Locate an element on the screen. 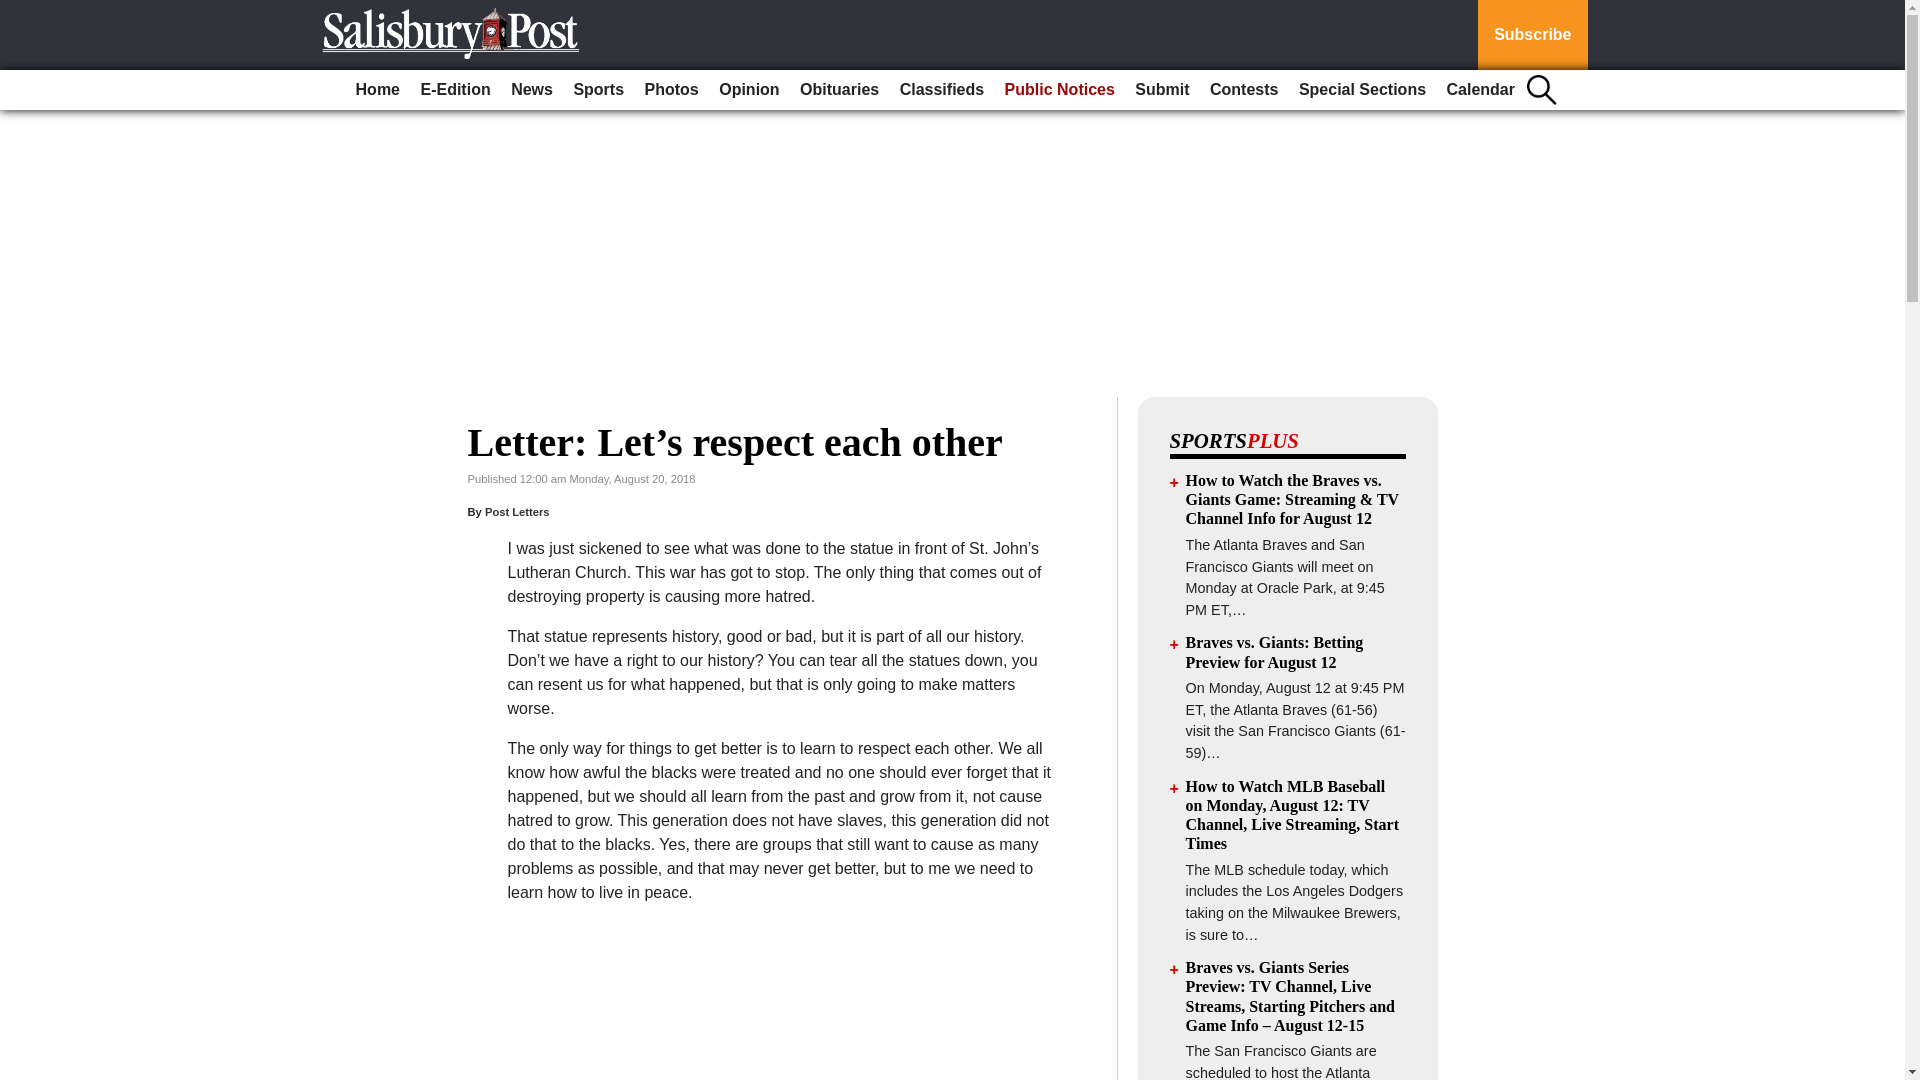  Contests is located at coordinates (1244, 90).